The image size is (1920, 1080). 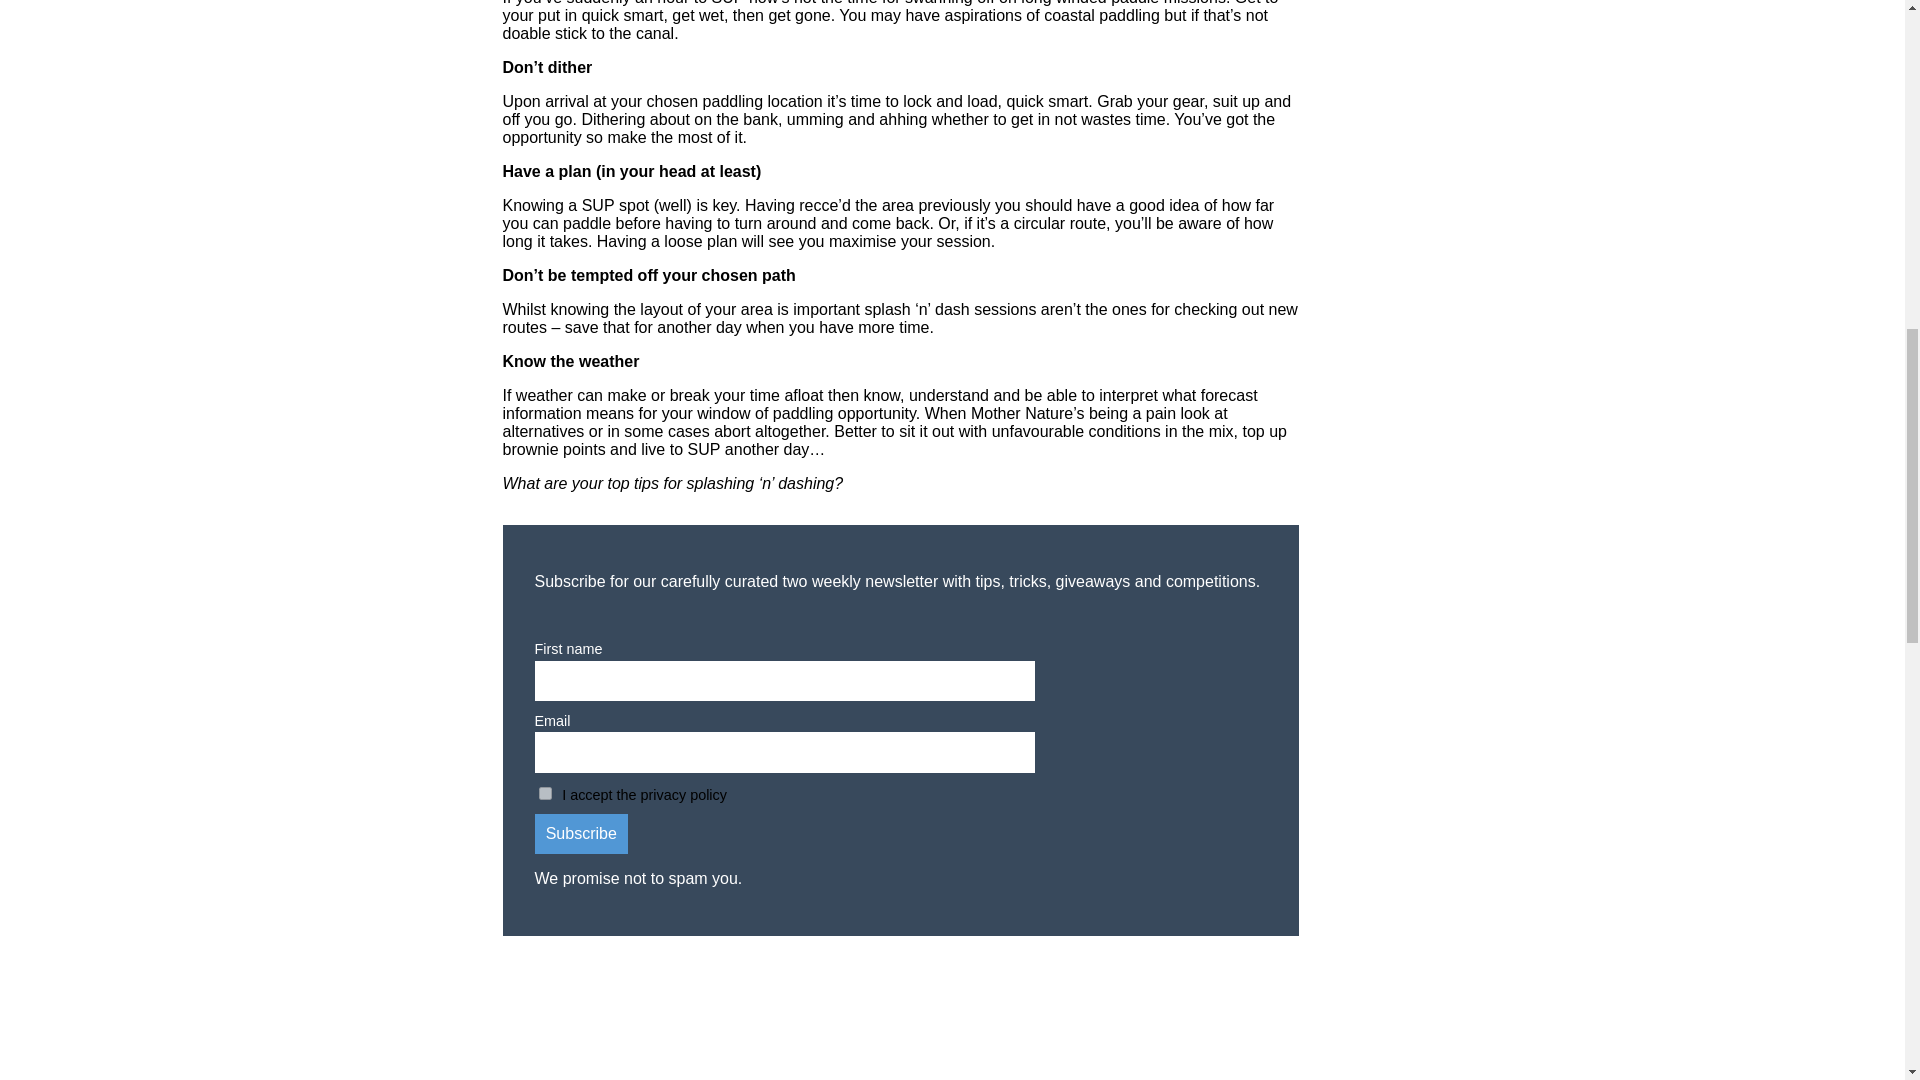 What do you see at coordinates (580, 834) in the screenshot?
I see `Subscribe` at bounding box center [580, 834].